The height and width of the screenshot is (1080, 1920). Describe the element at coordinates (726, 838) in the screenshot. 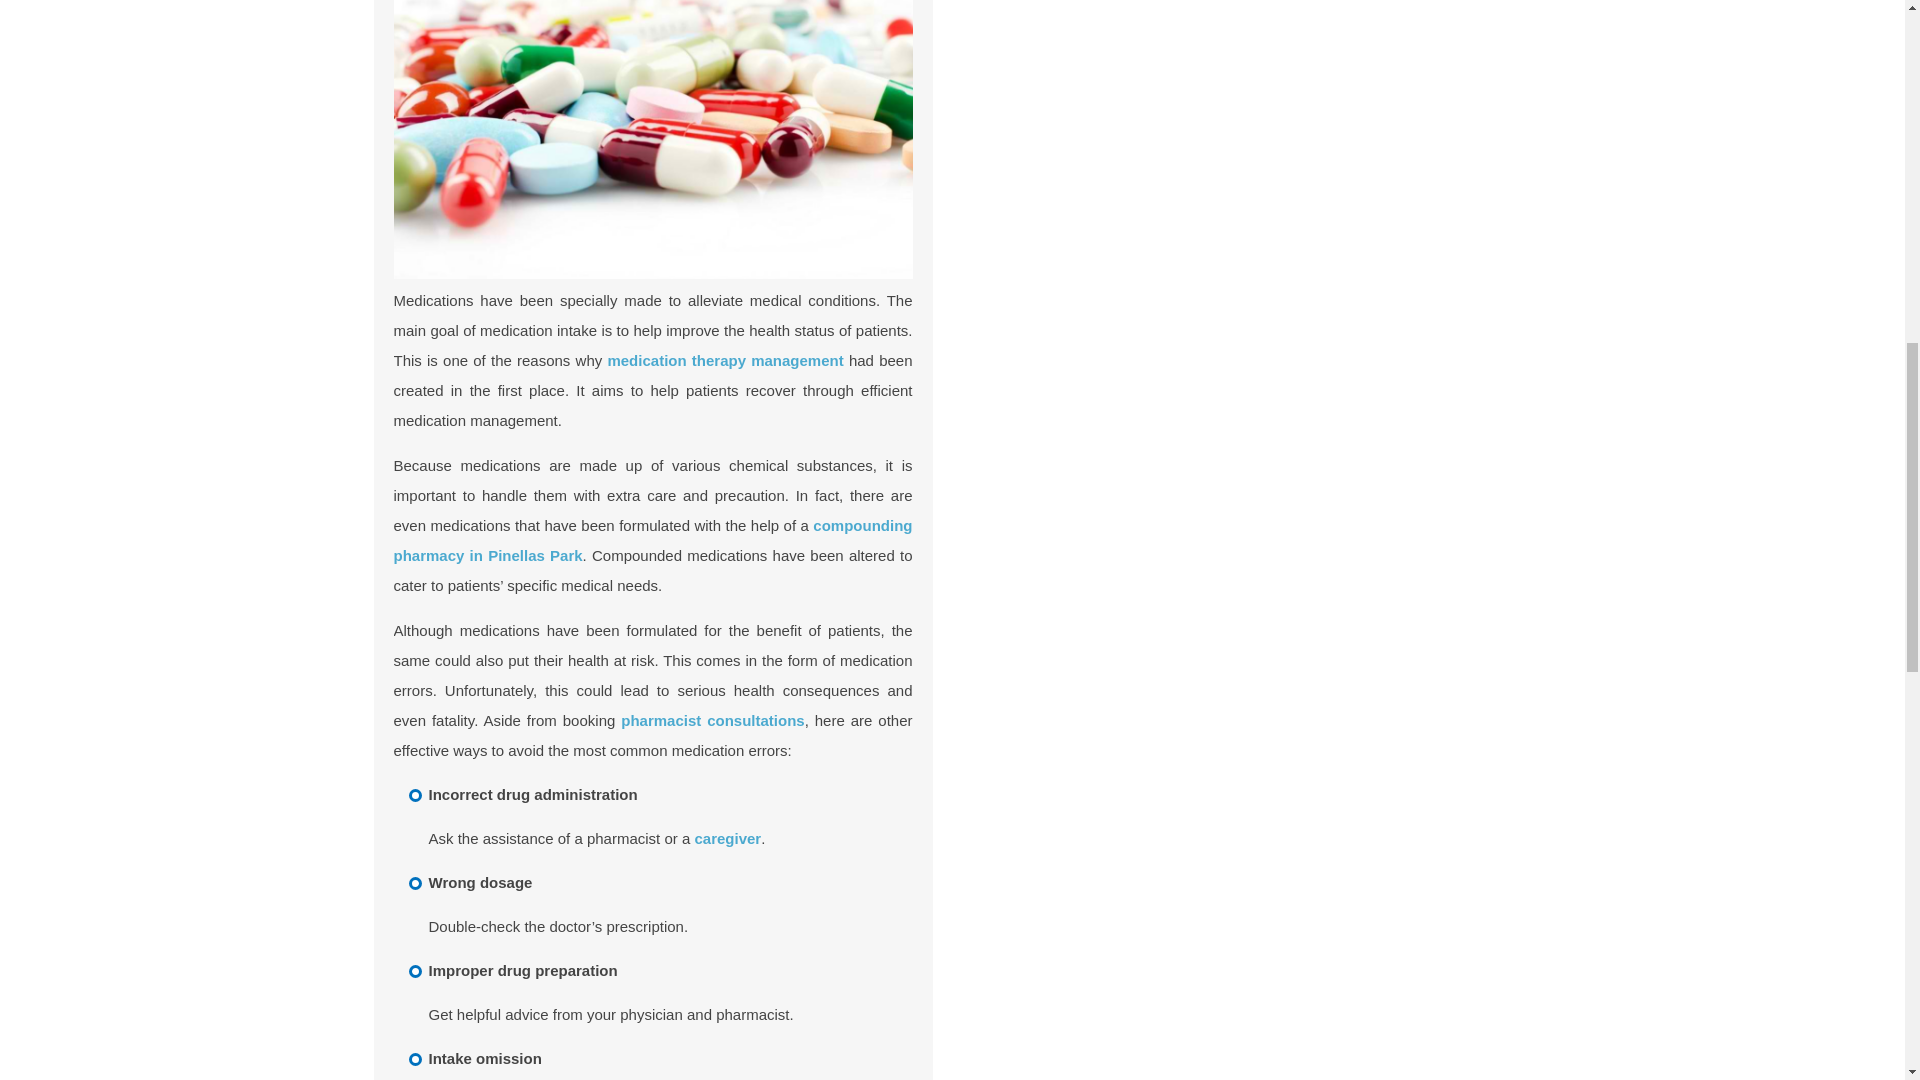

I see `caregiver` at that location.